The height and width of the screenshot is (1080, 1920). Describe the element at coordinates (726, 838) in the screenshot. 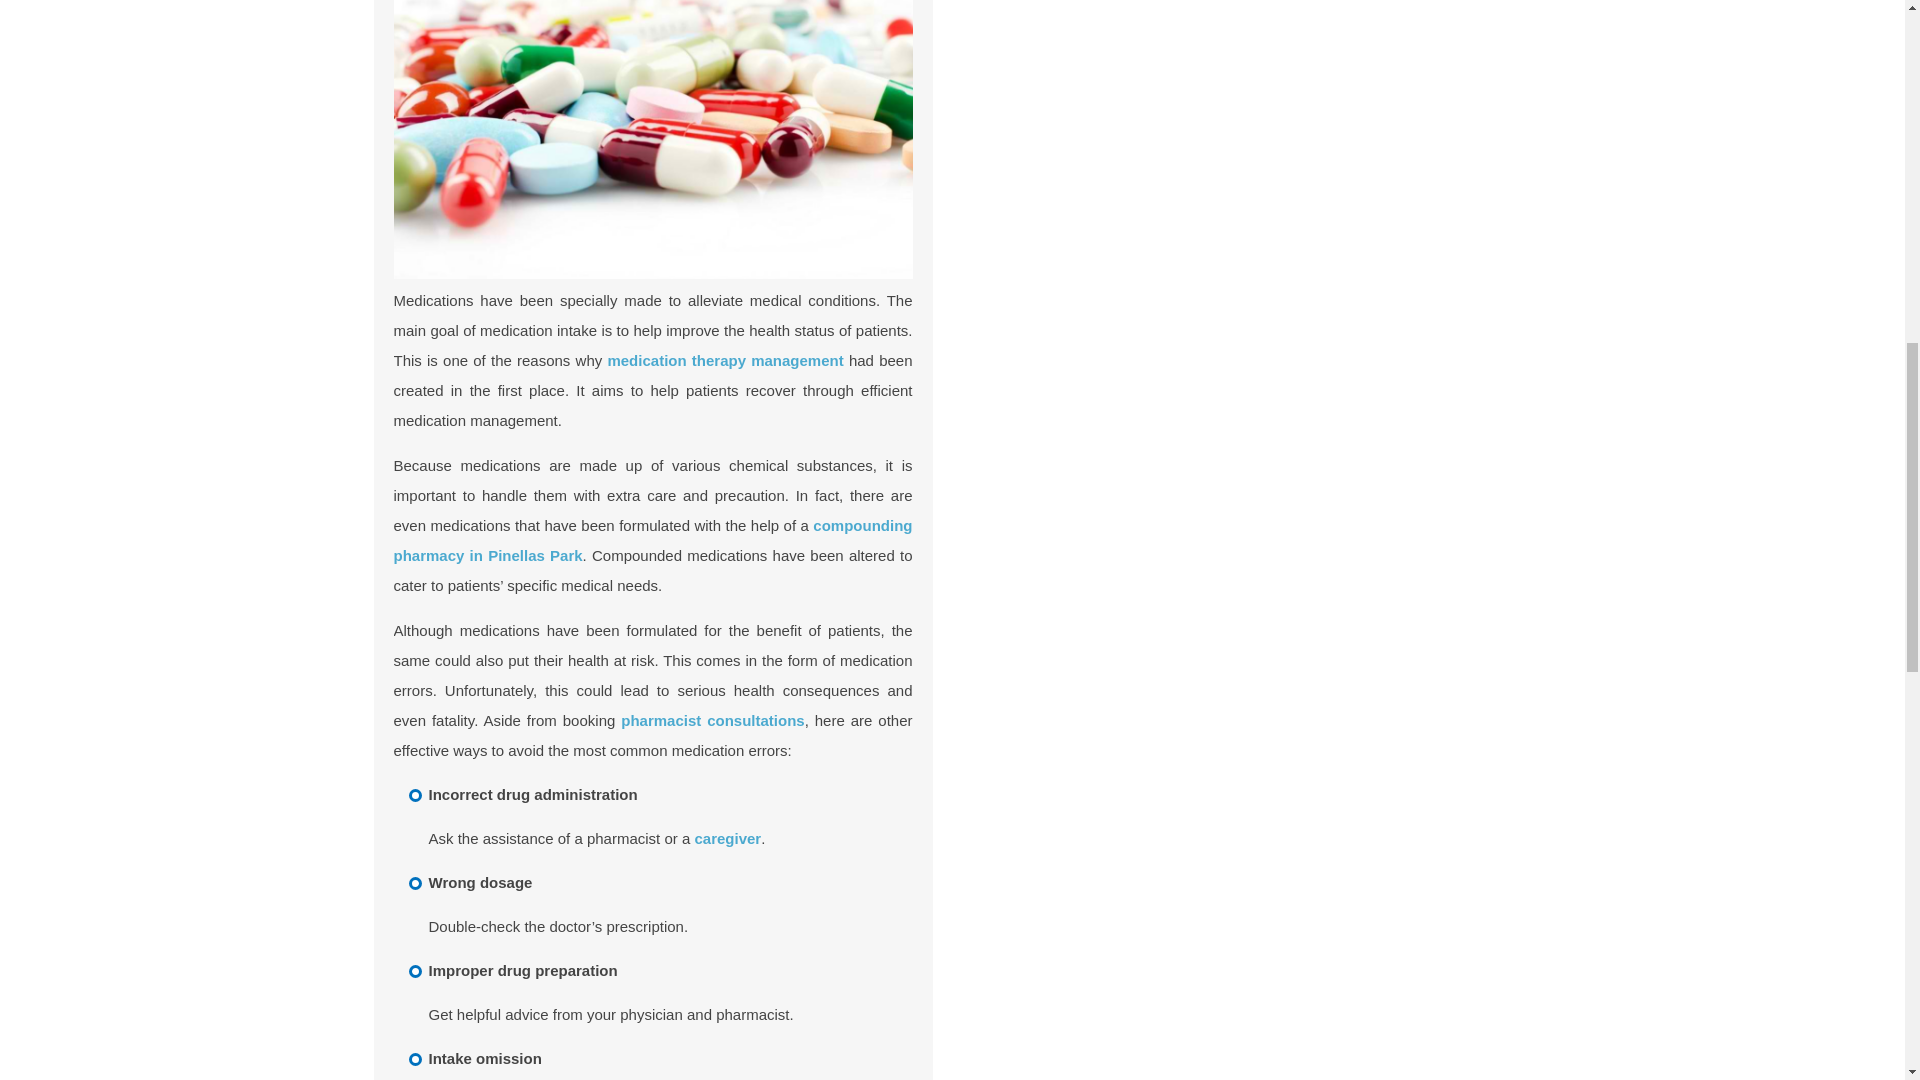

I see `caregiver` at that location.